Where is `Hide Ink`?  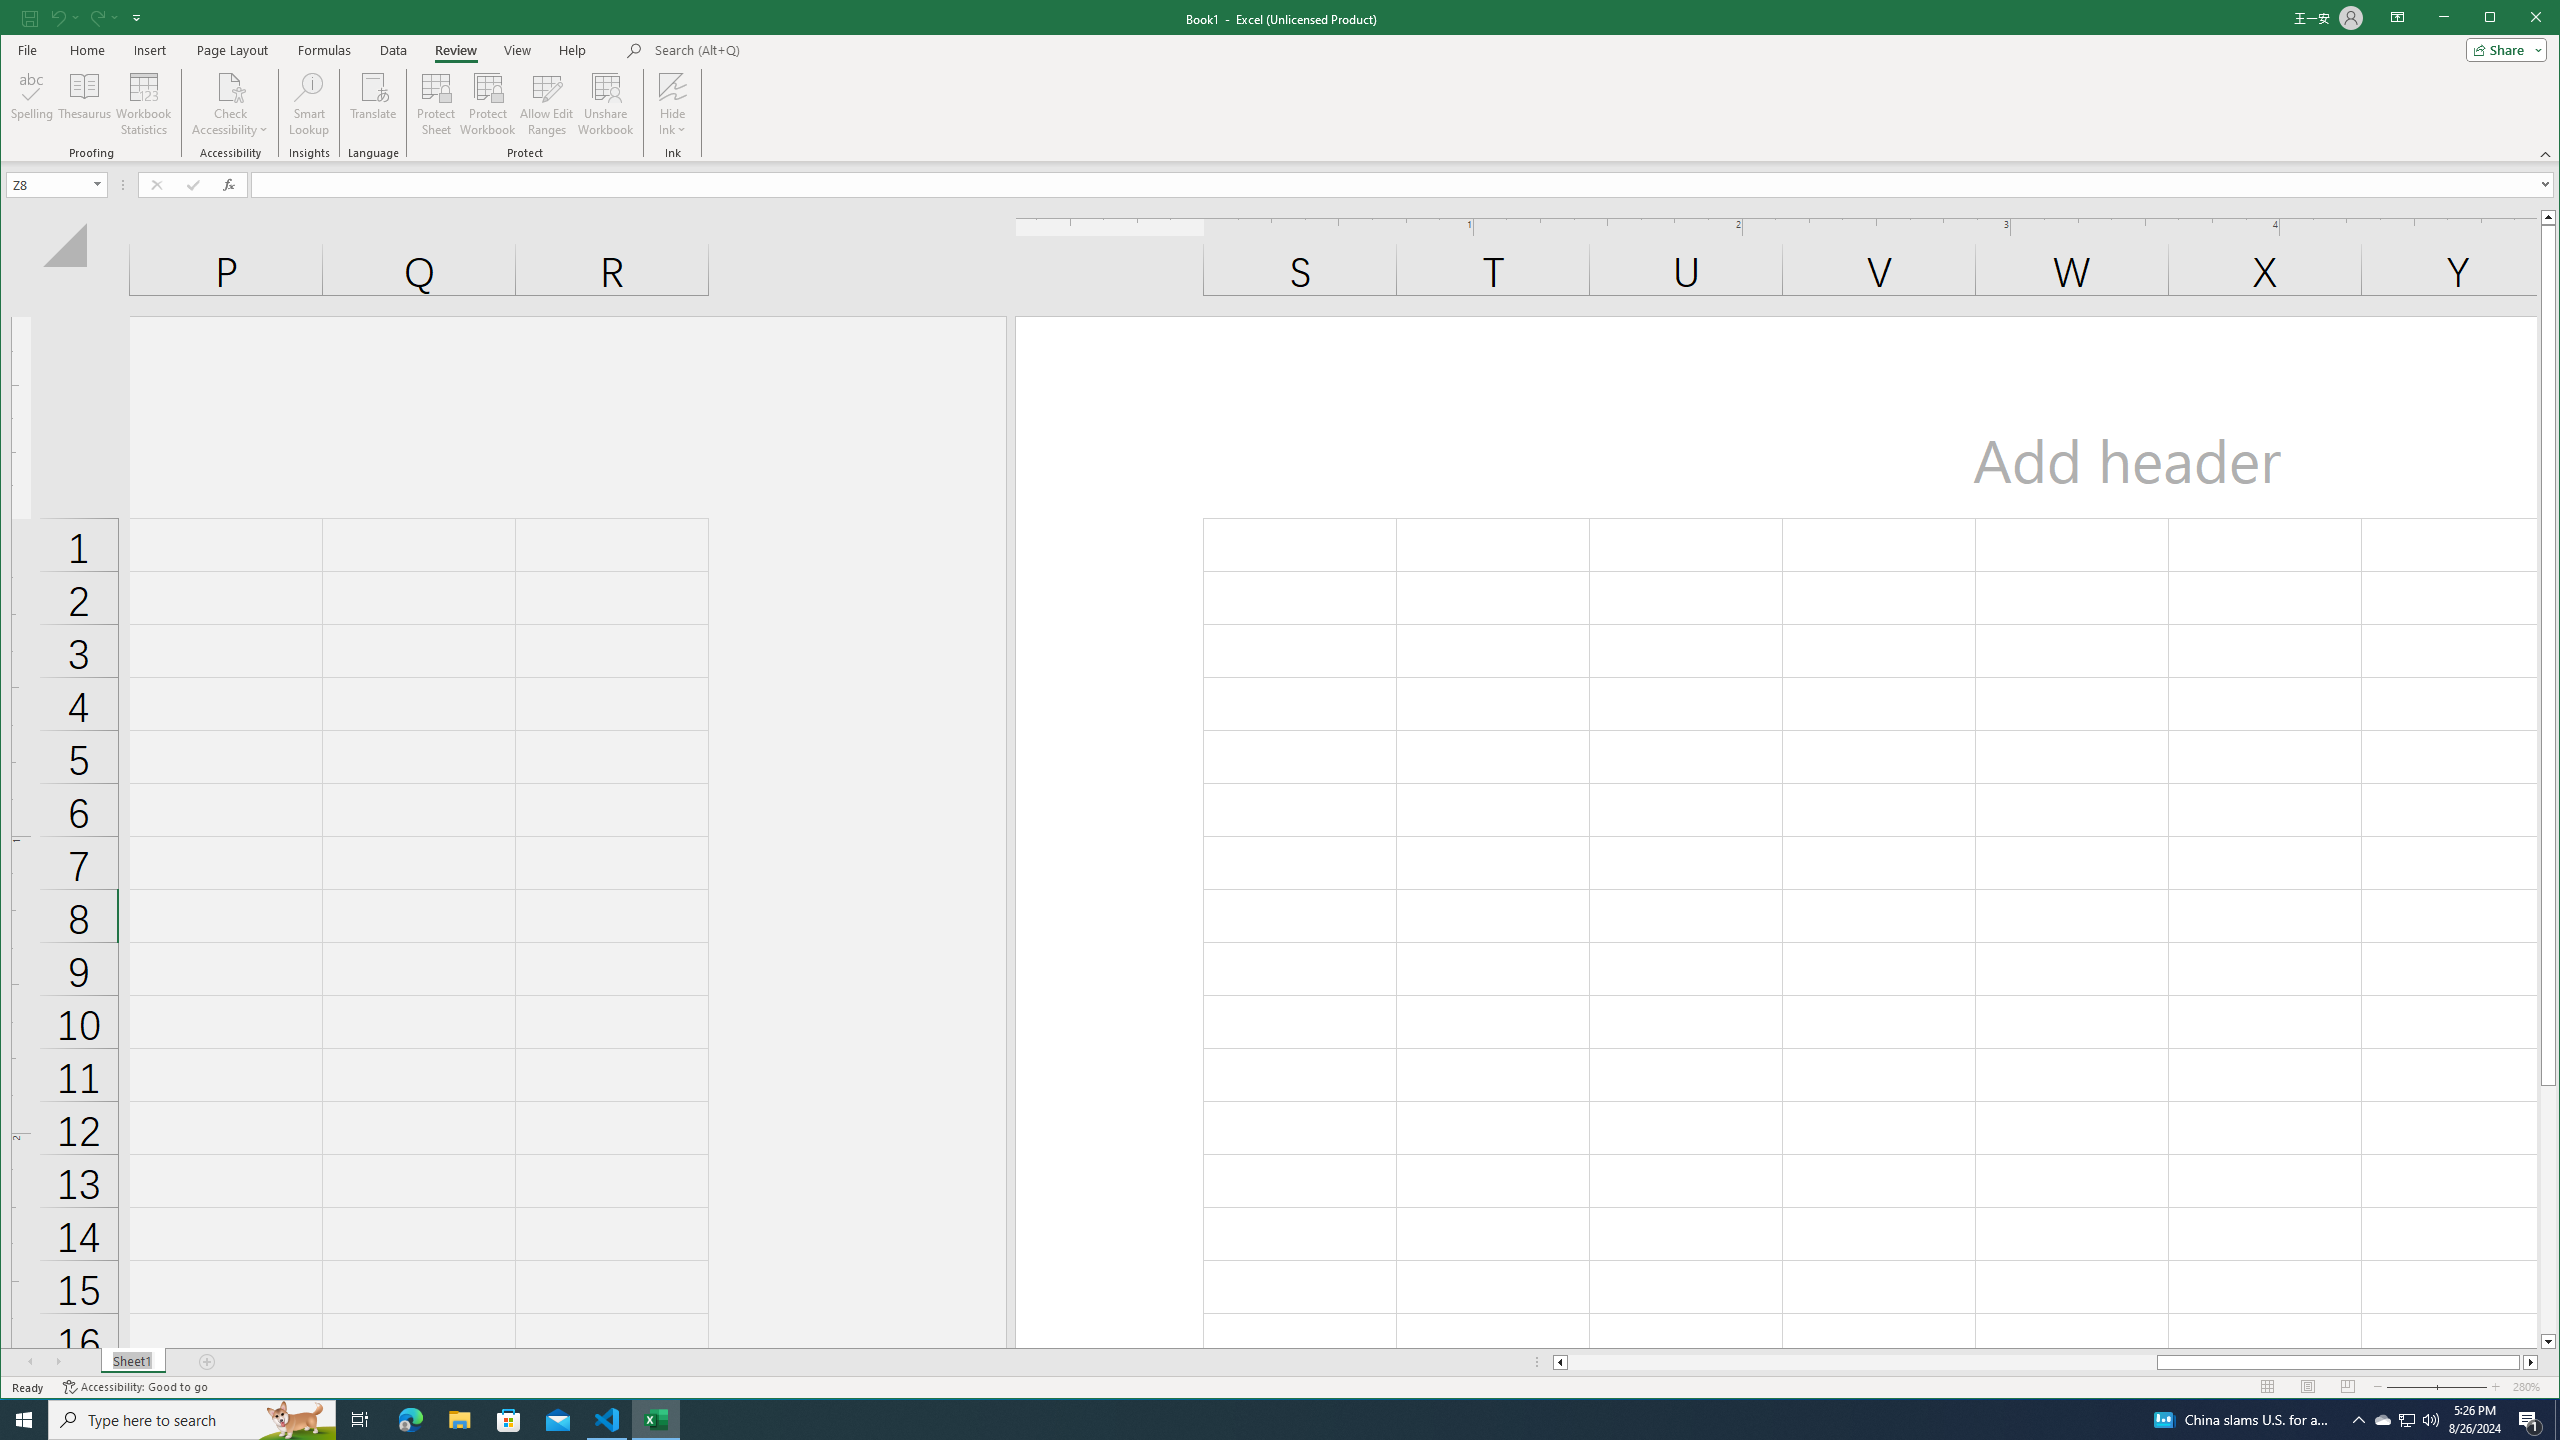 Hide Ink is located at coordinates (672, 86).